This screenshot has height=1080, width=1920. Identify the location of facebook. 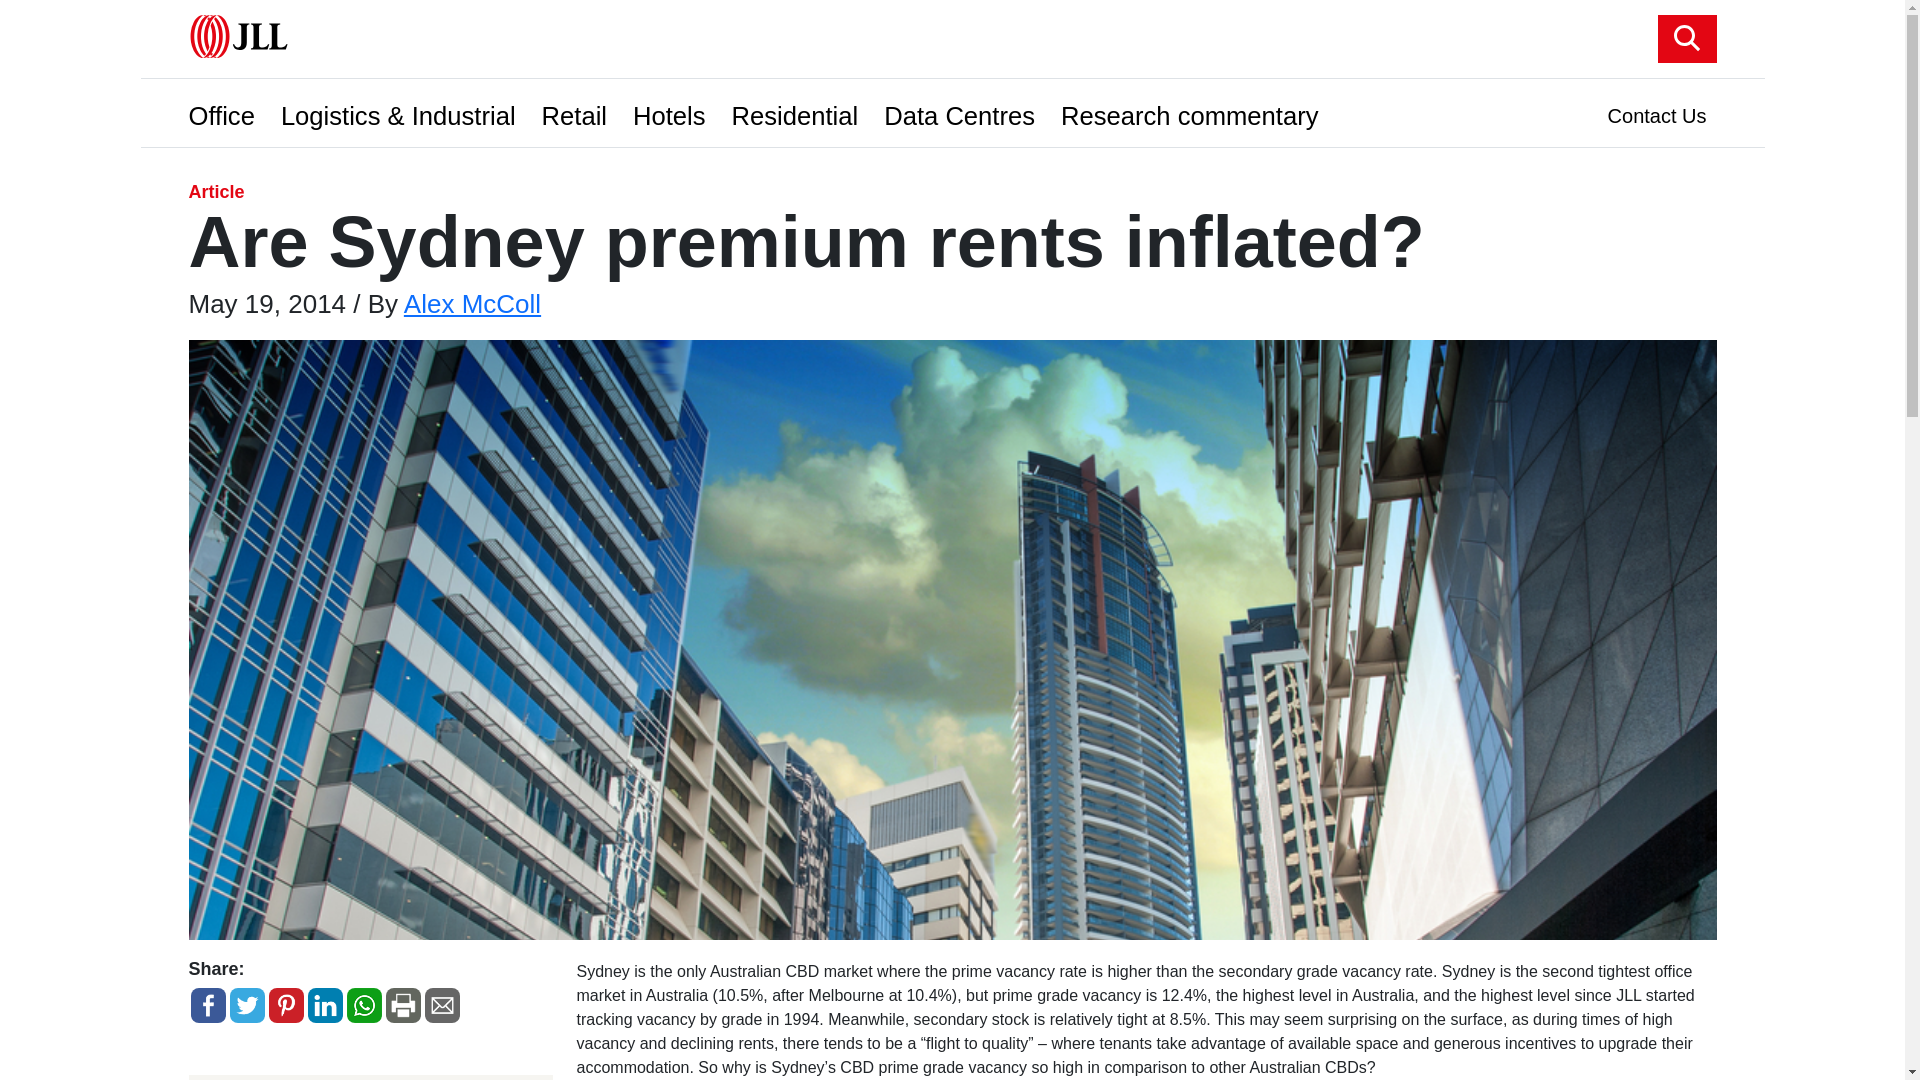
(207, 1005).